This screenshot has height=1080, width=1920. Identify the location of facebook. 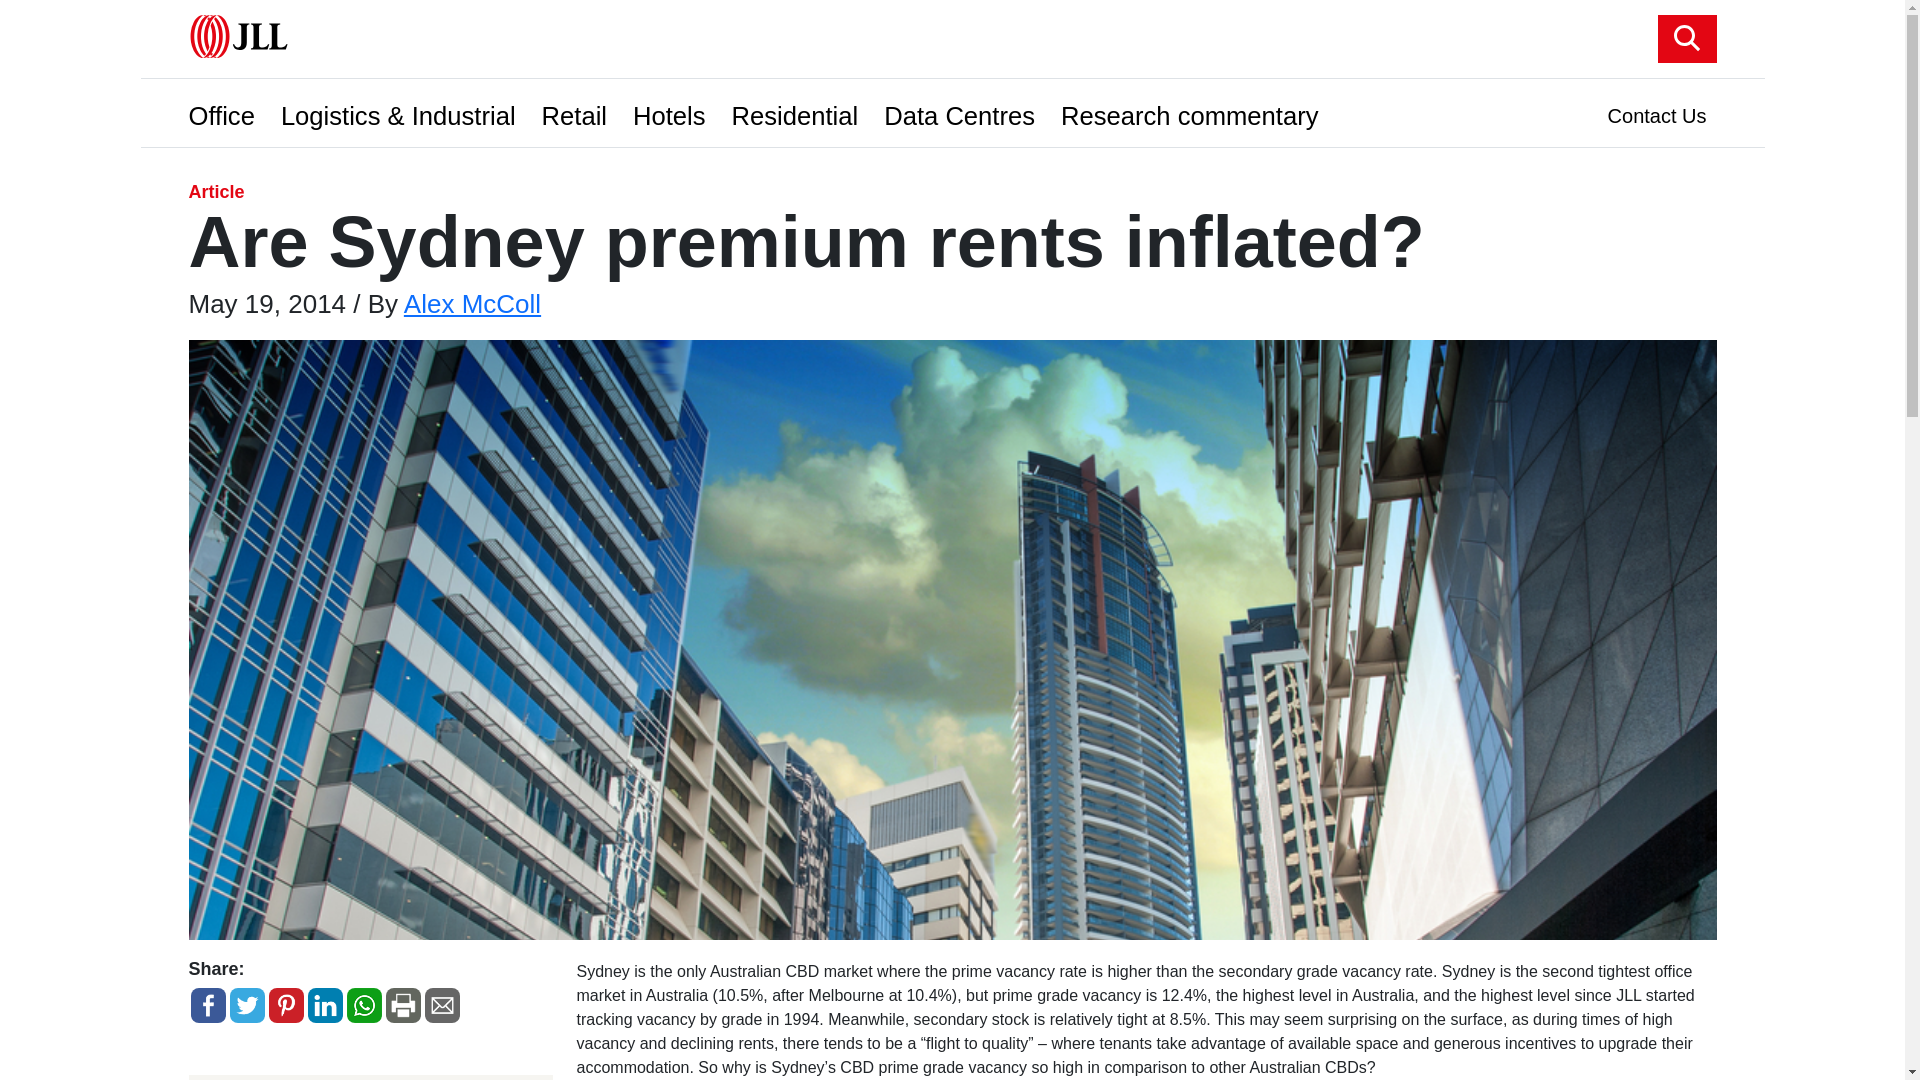
(207, 1005).